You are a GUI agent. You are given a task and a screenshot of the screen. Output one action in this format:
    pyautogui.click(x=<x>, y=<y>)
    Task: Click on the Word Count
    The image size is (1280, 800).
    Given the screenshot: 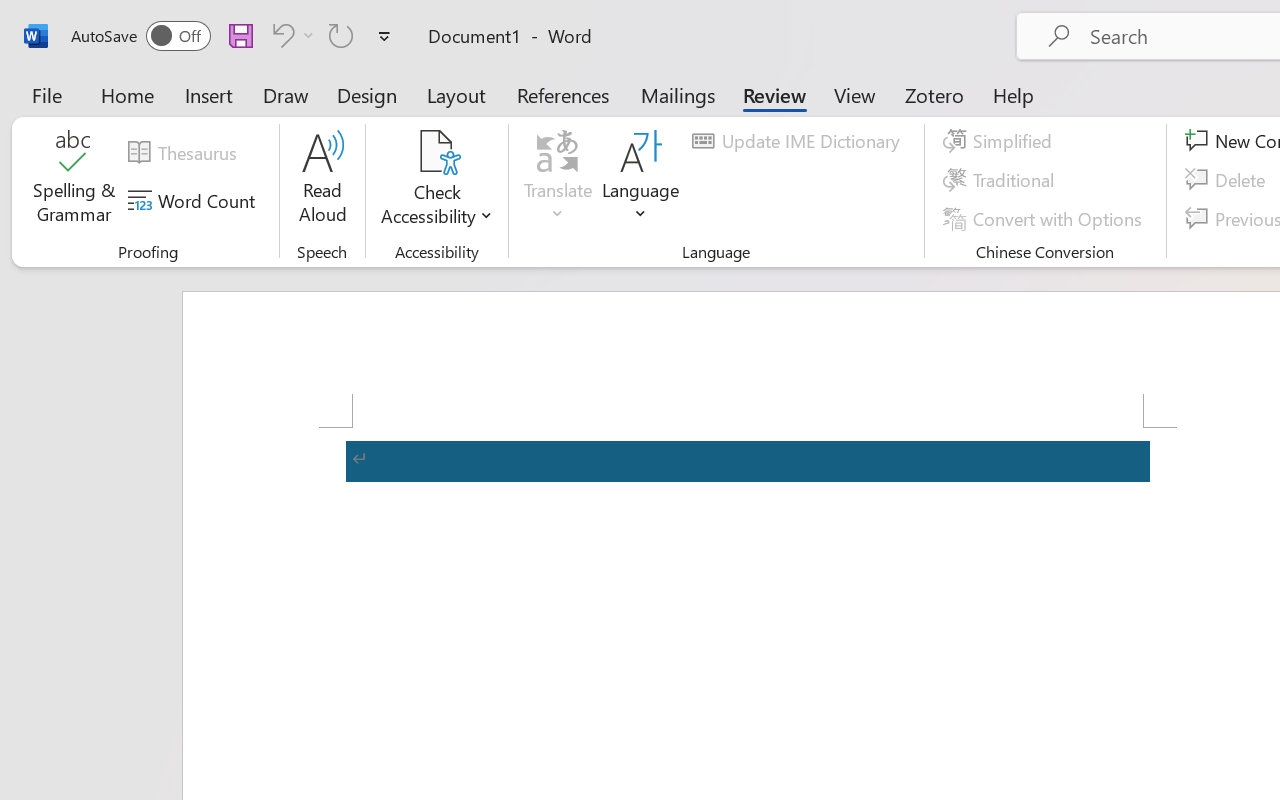 What is the action you would take?
    pyautogui.click(x=194, y=201)
    